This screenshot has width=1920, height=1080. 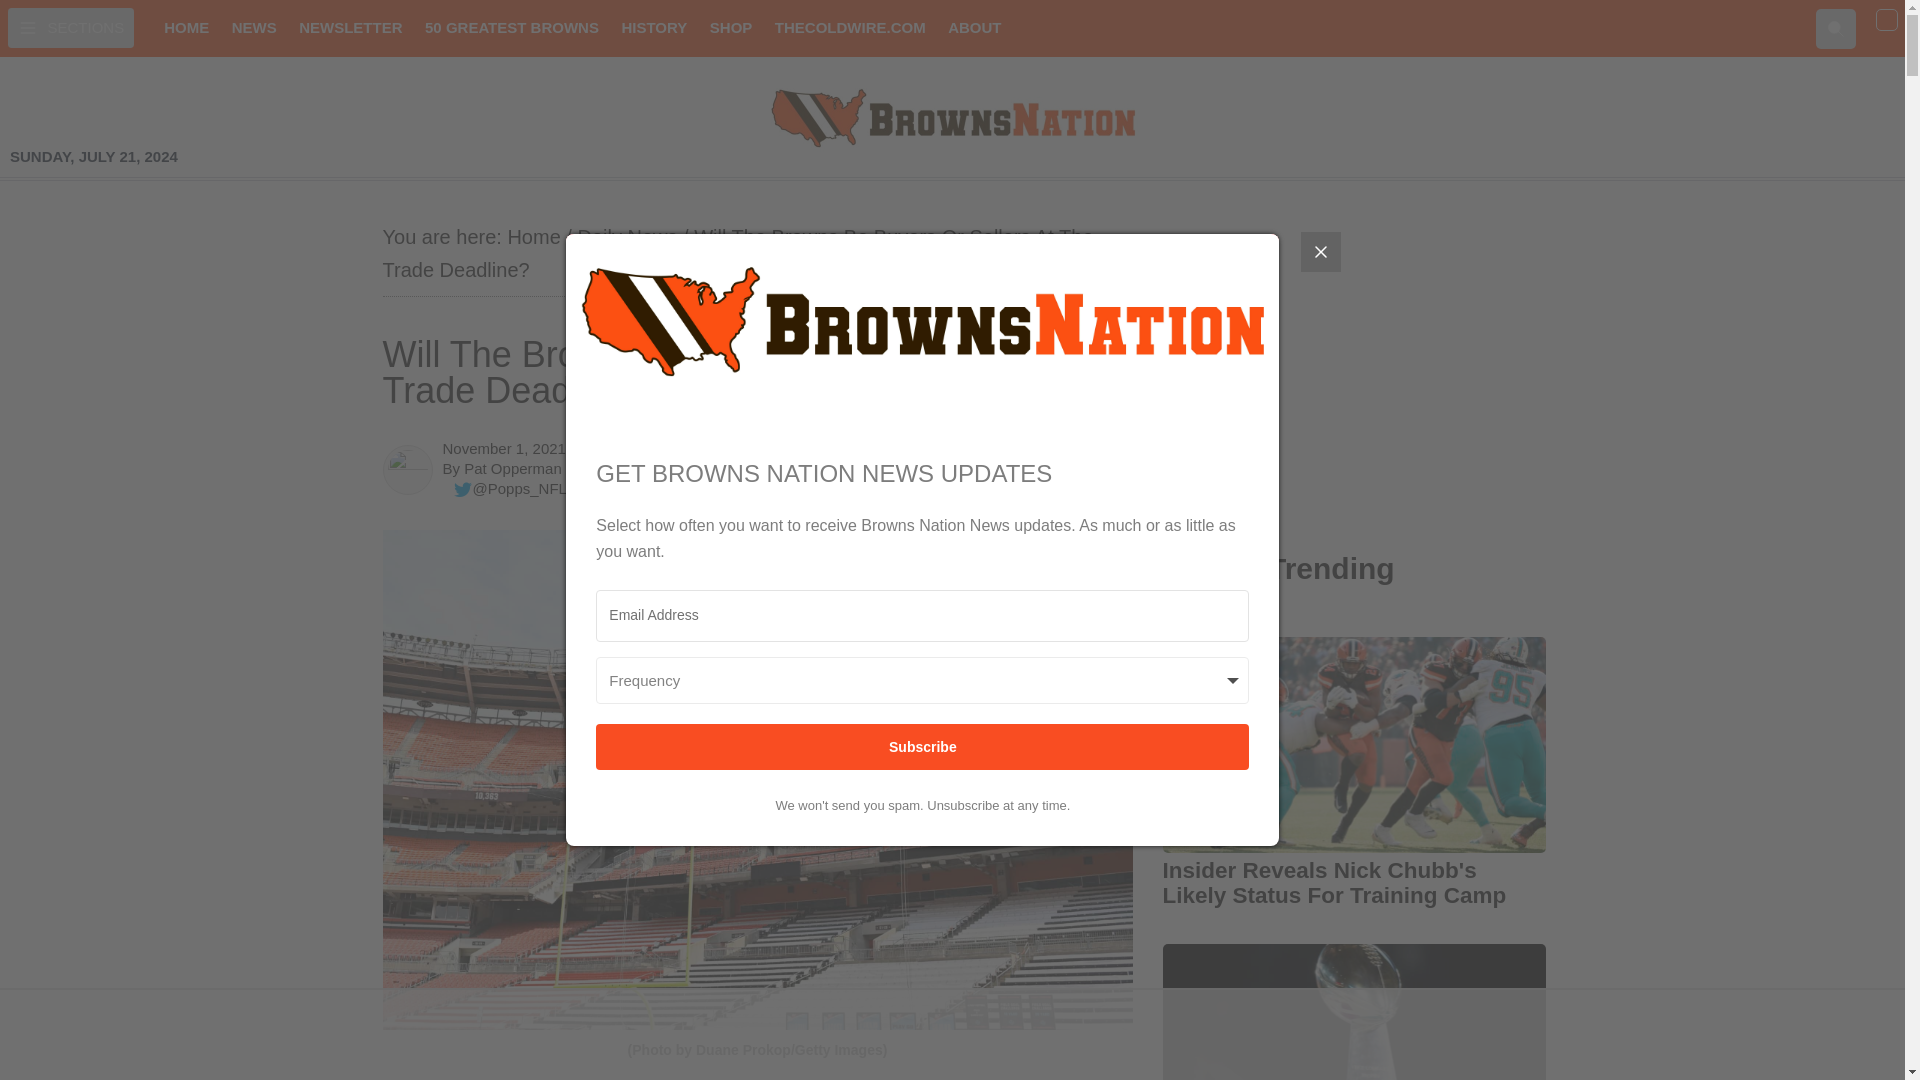 I want to click on 50 GREATEST BROWNS, so click(x=512, y=28).